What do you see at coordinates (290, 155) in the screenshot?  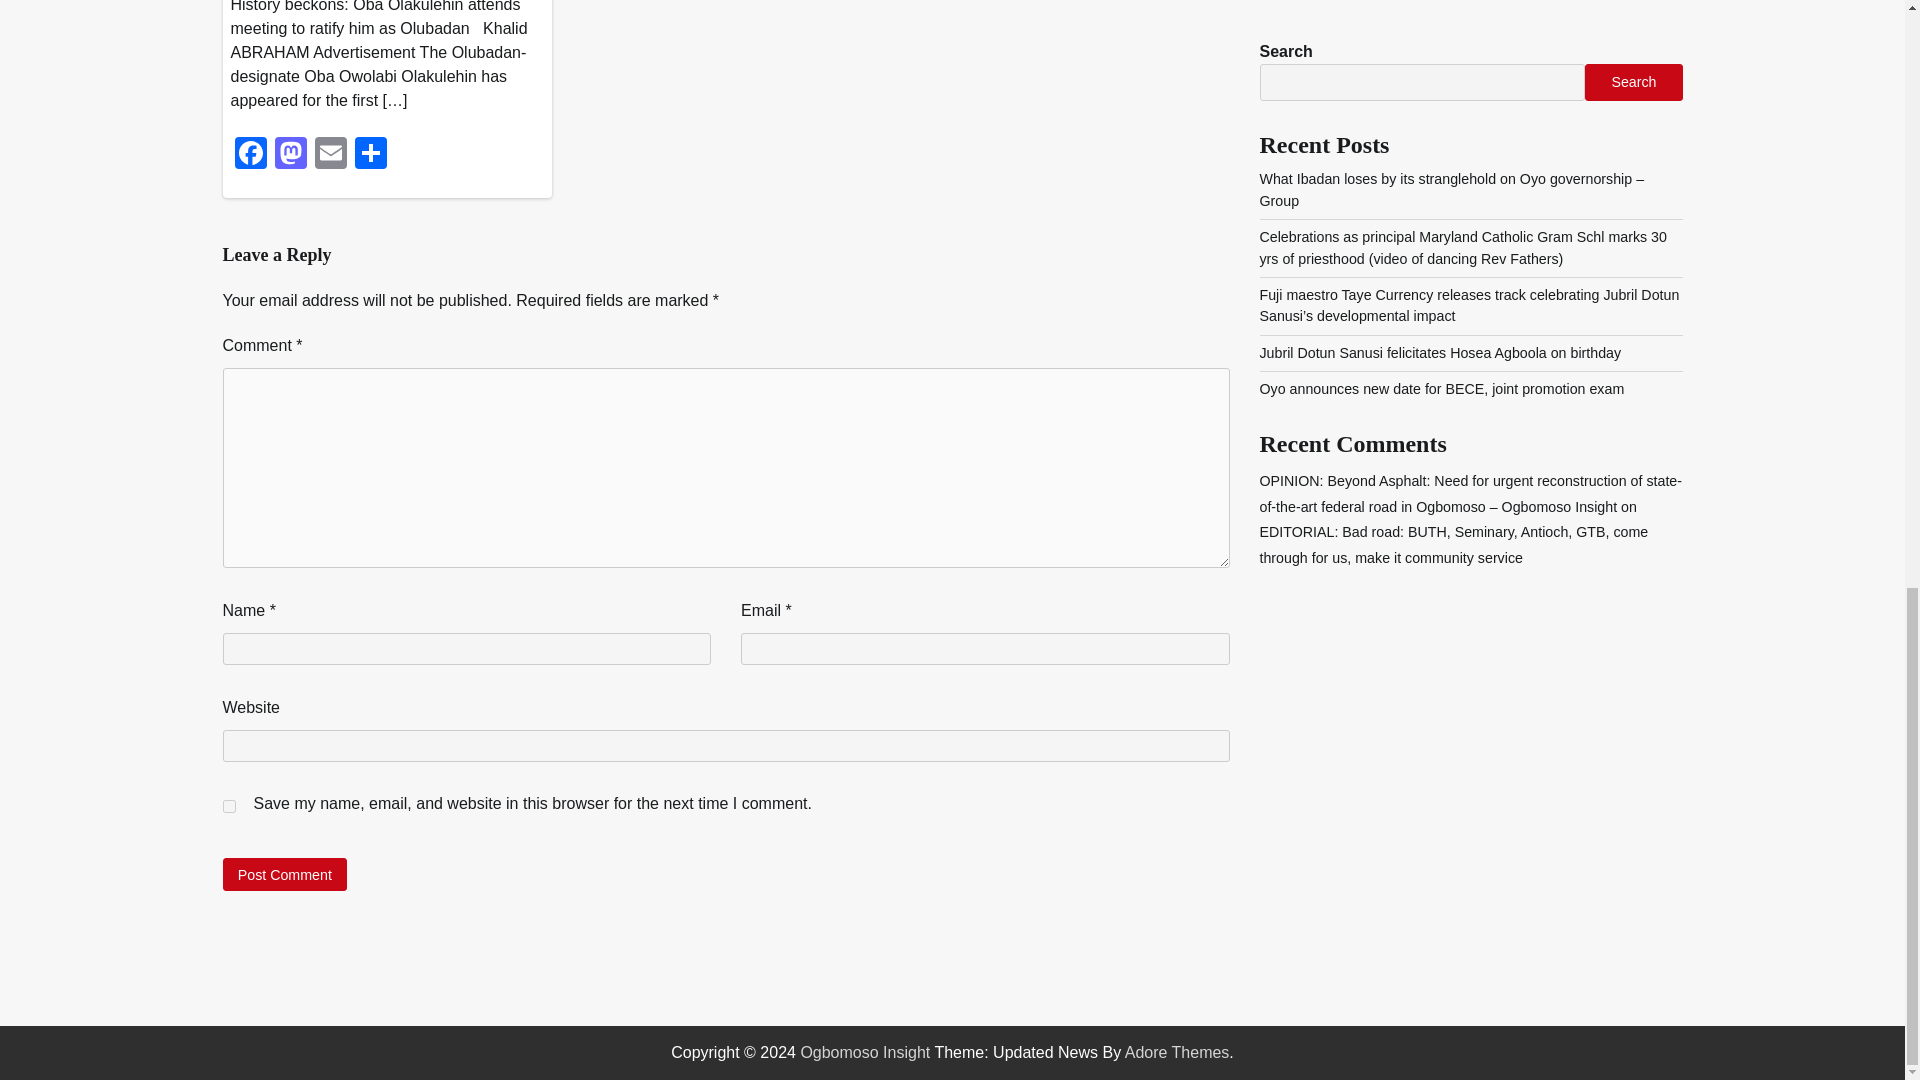 I see `Mastodon` at bounding box center [290, 155].